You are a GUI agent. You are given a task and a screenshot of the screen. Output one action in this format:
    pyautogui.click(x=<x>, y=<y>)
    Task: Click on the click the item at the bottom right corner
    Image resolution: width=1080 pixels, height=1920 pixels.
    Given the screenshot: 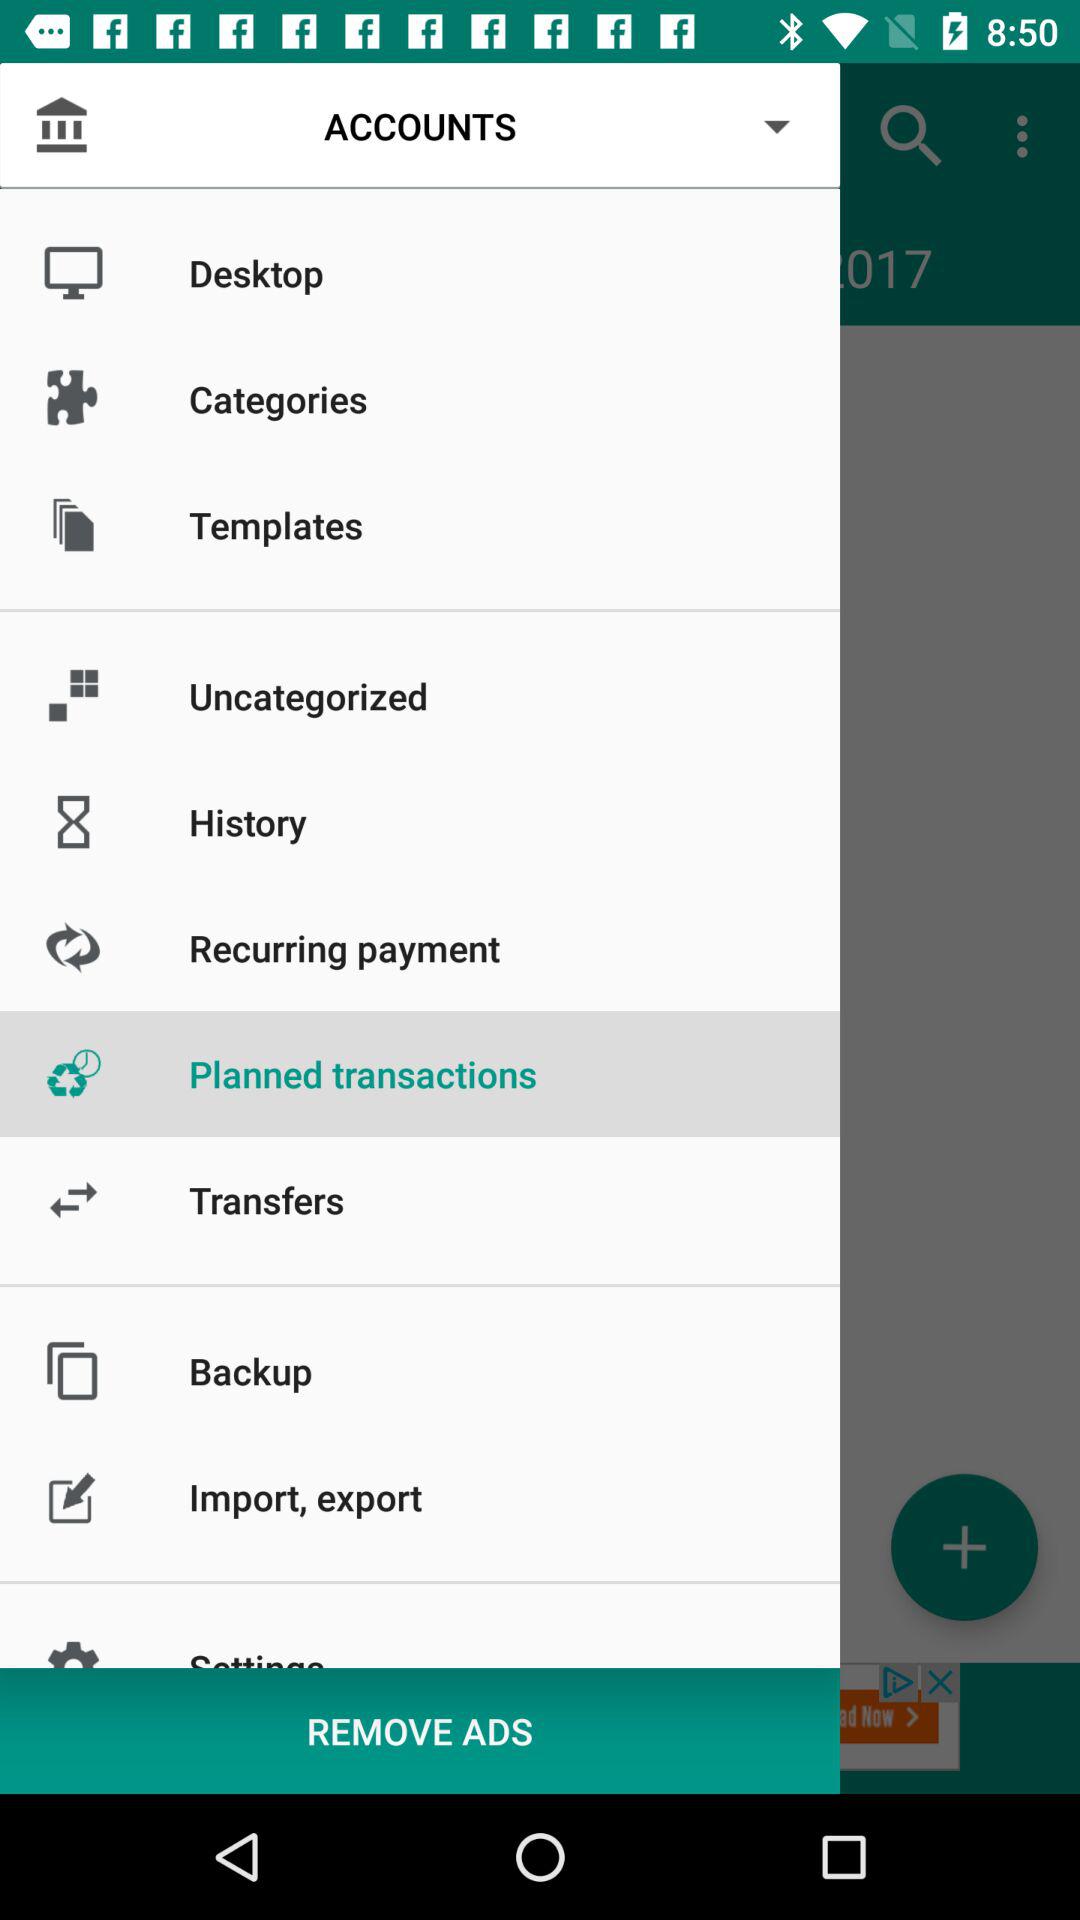 What is the action you would take?
    pyautogui.click(x=964, y=1546)
    